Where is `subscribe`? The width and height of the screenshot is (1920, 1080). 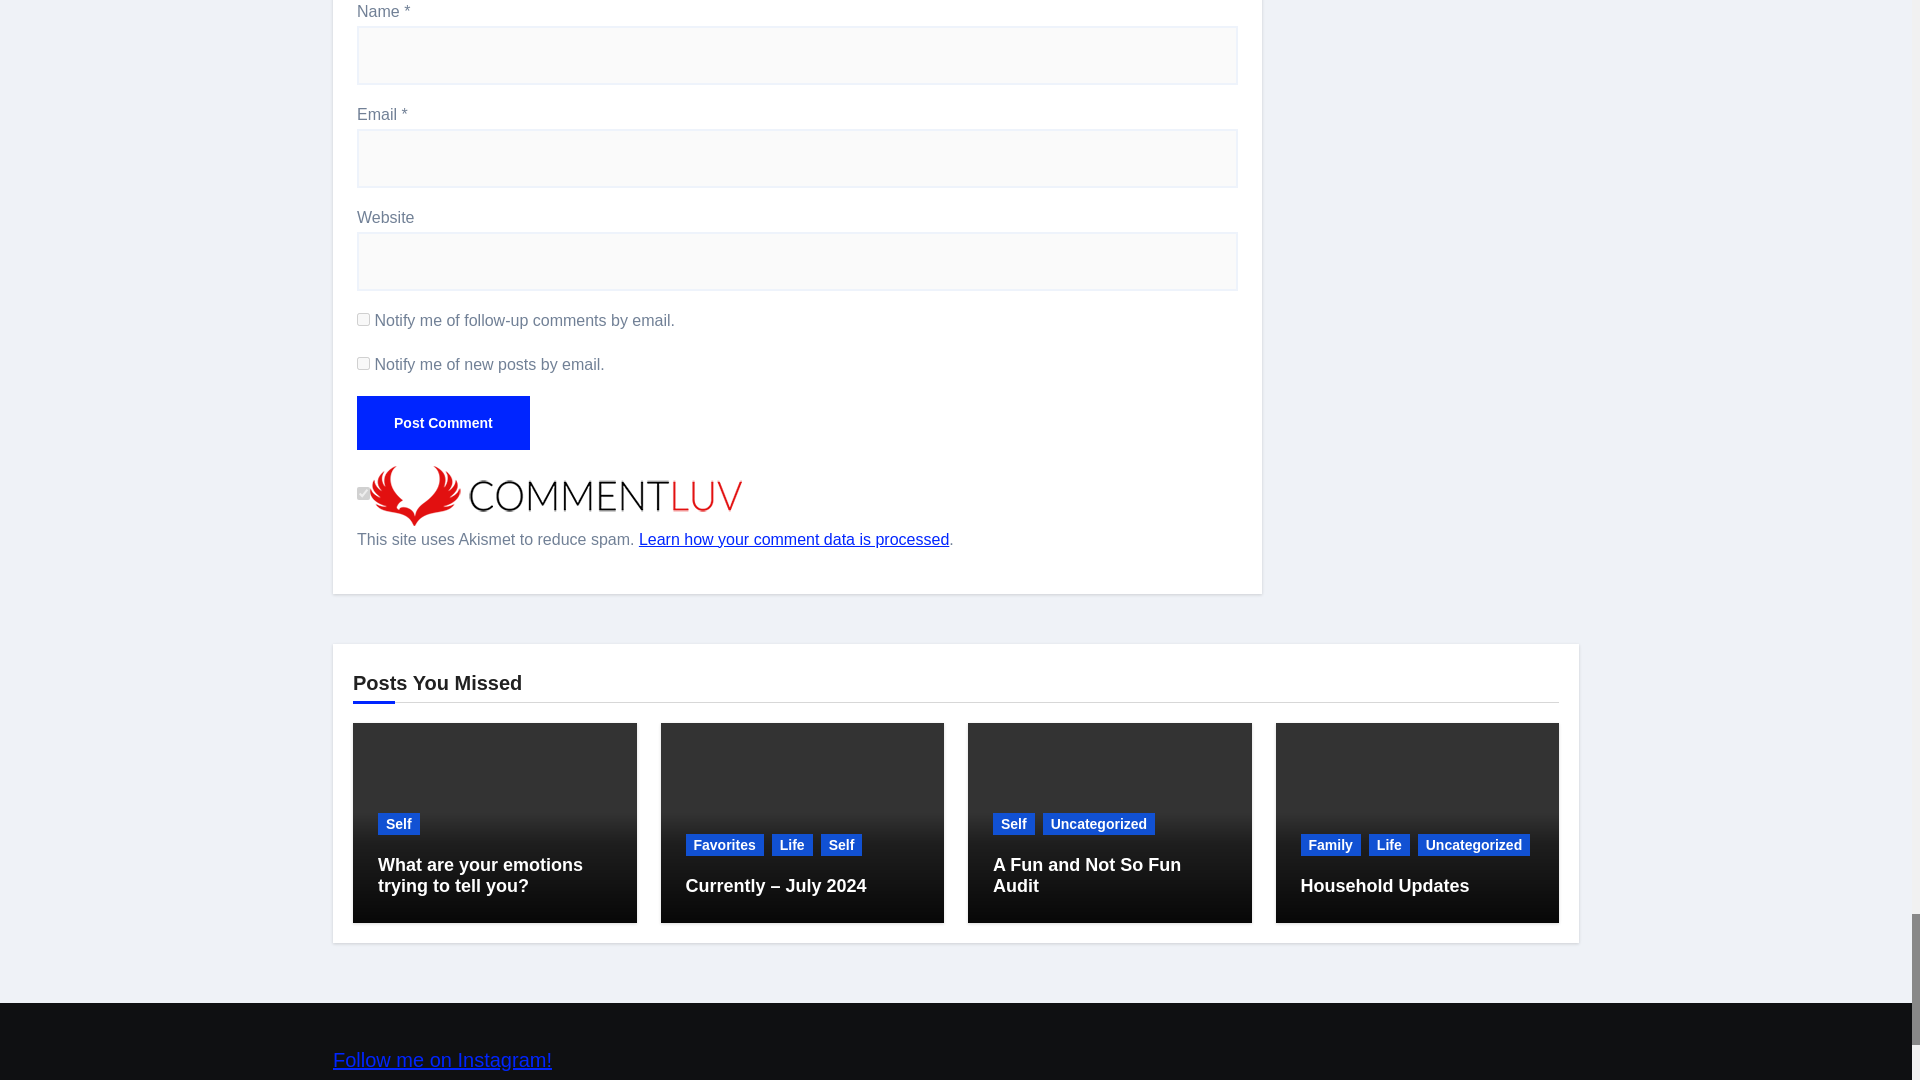 subscribe is located at coordinates (364, 320).